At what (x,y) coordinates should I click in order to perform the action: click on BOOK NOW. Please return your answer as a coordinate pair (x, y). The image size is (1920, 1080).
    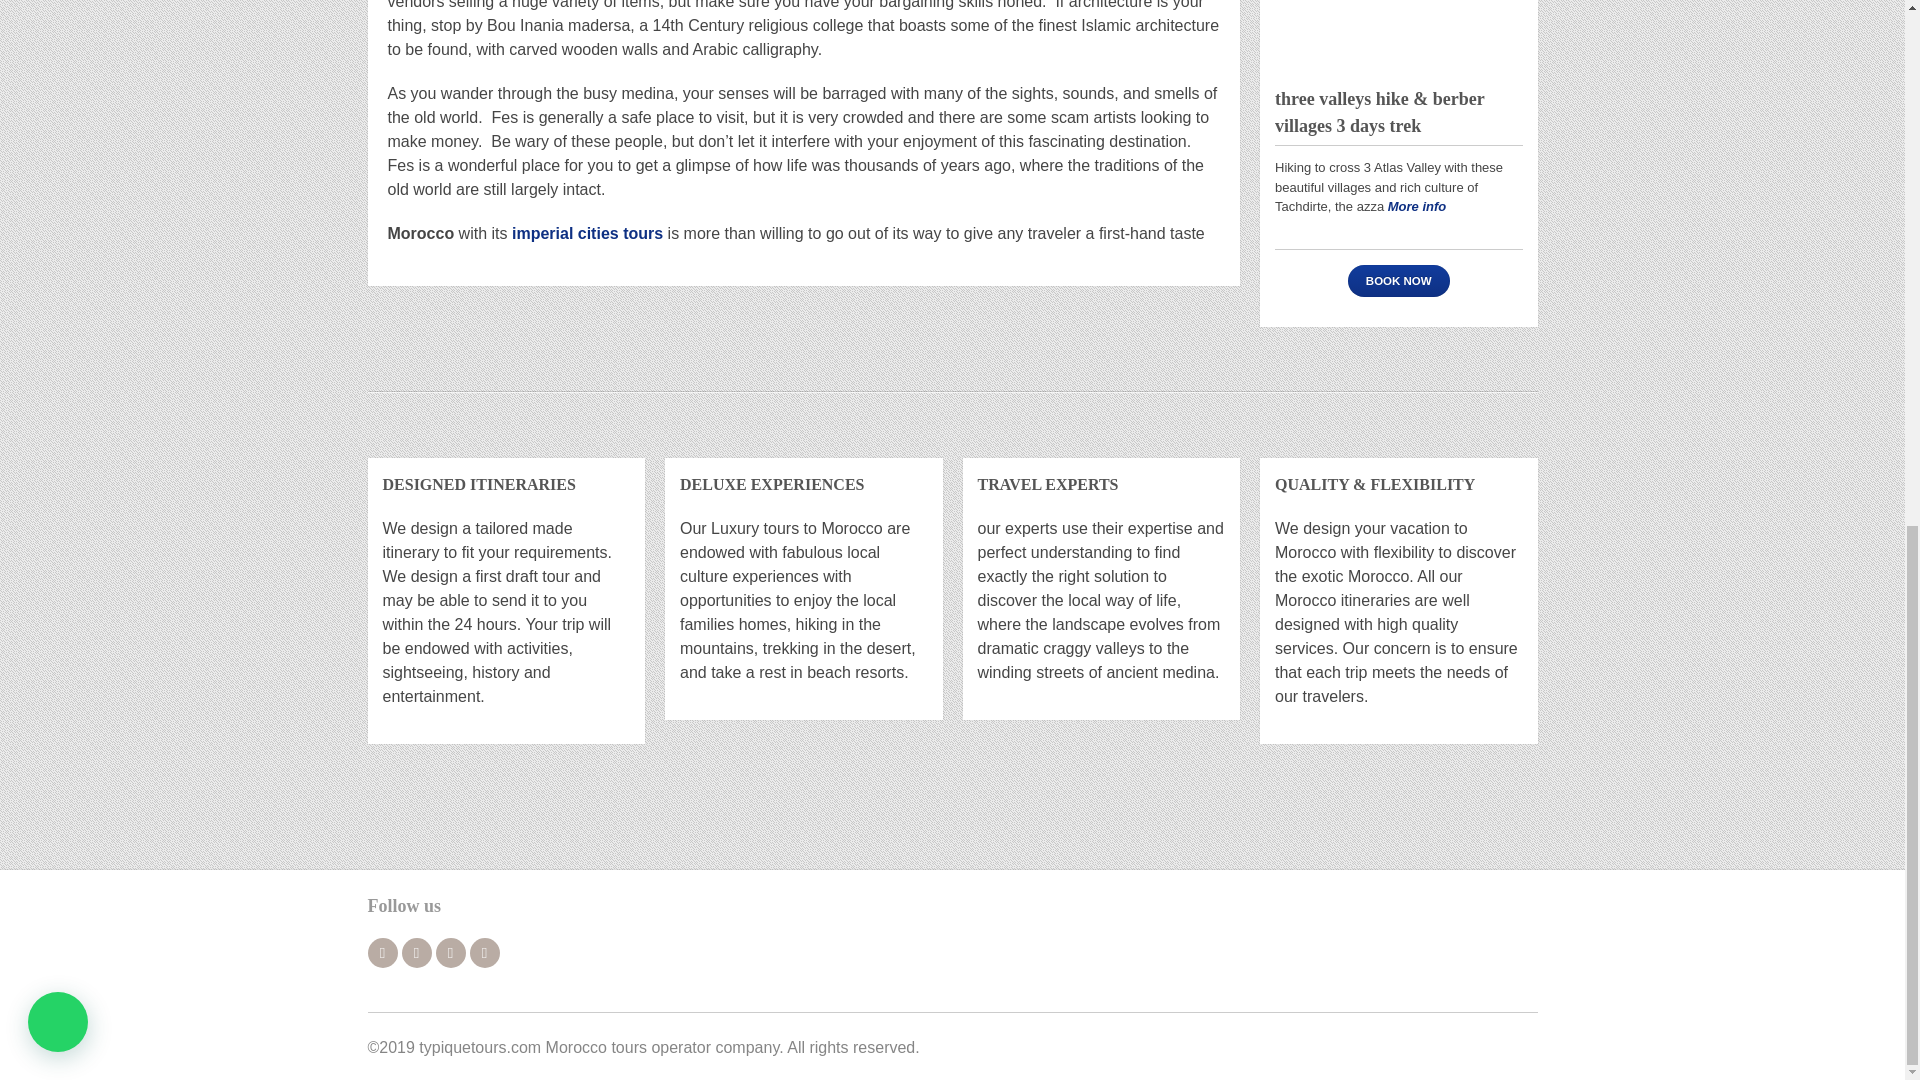
    Looking at the image, I should click on (1398, 280).